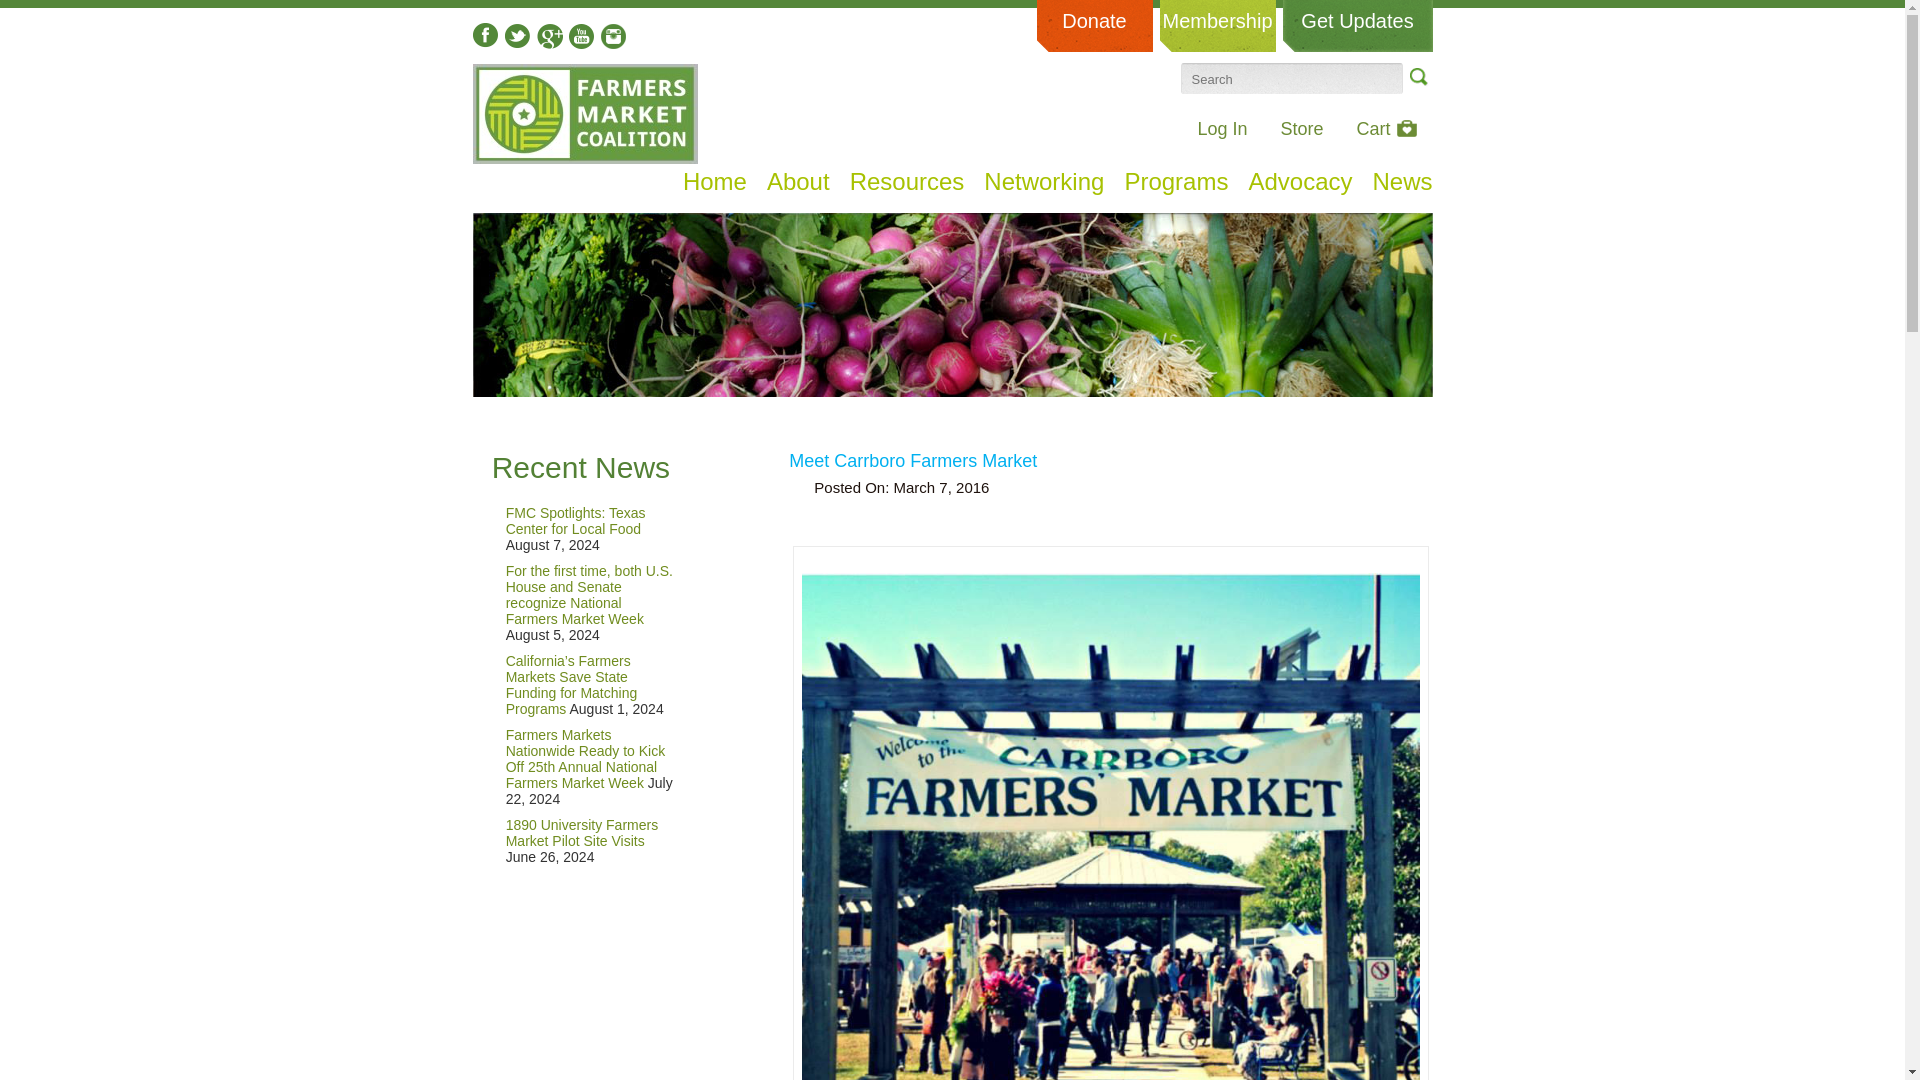 The width and height of the screenshot is (1920, 1080). I want to click on News, so click(1402, 182).